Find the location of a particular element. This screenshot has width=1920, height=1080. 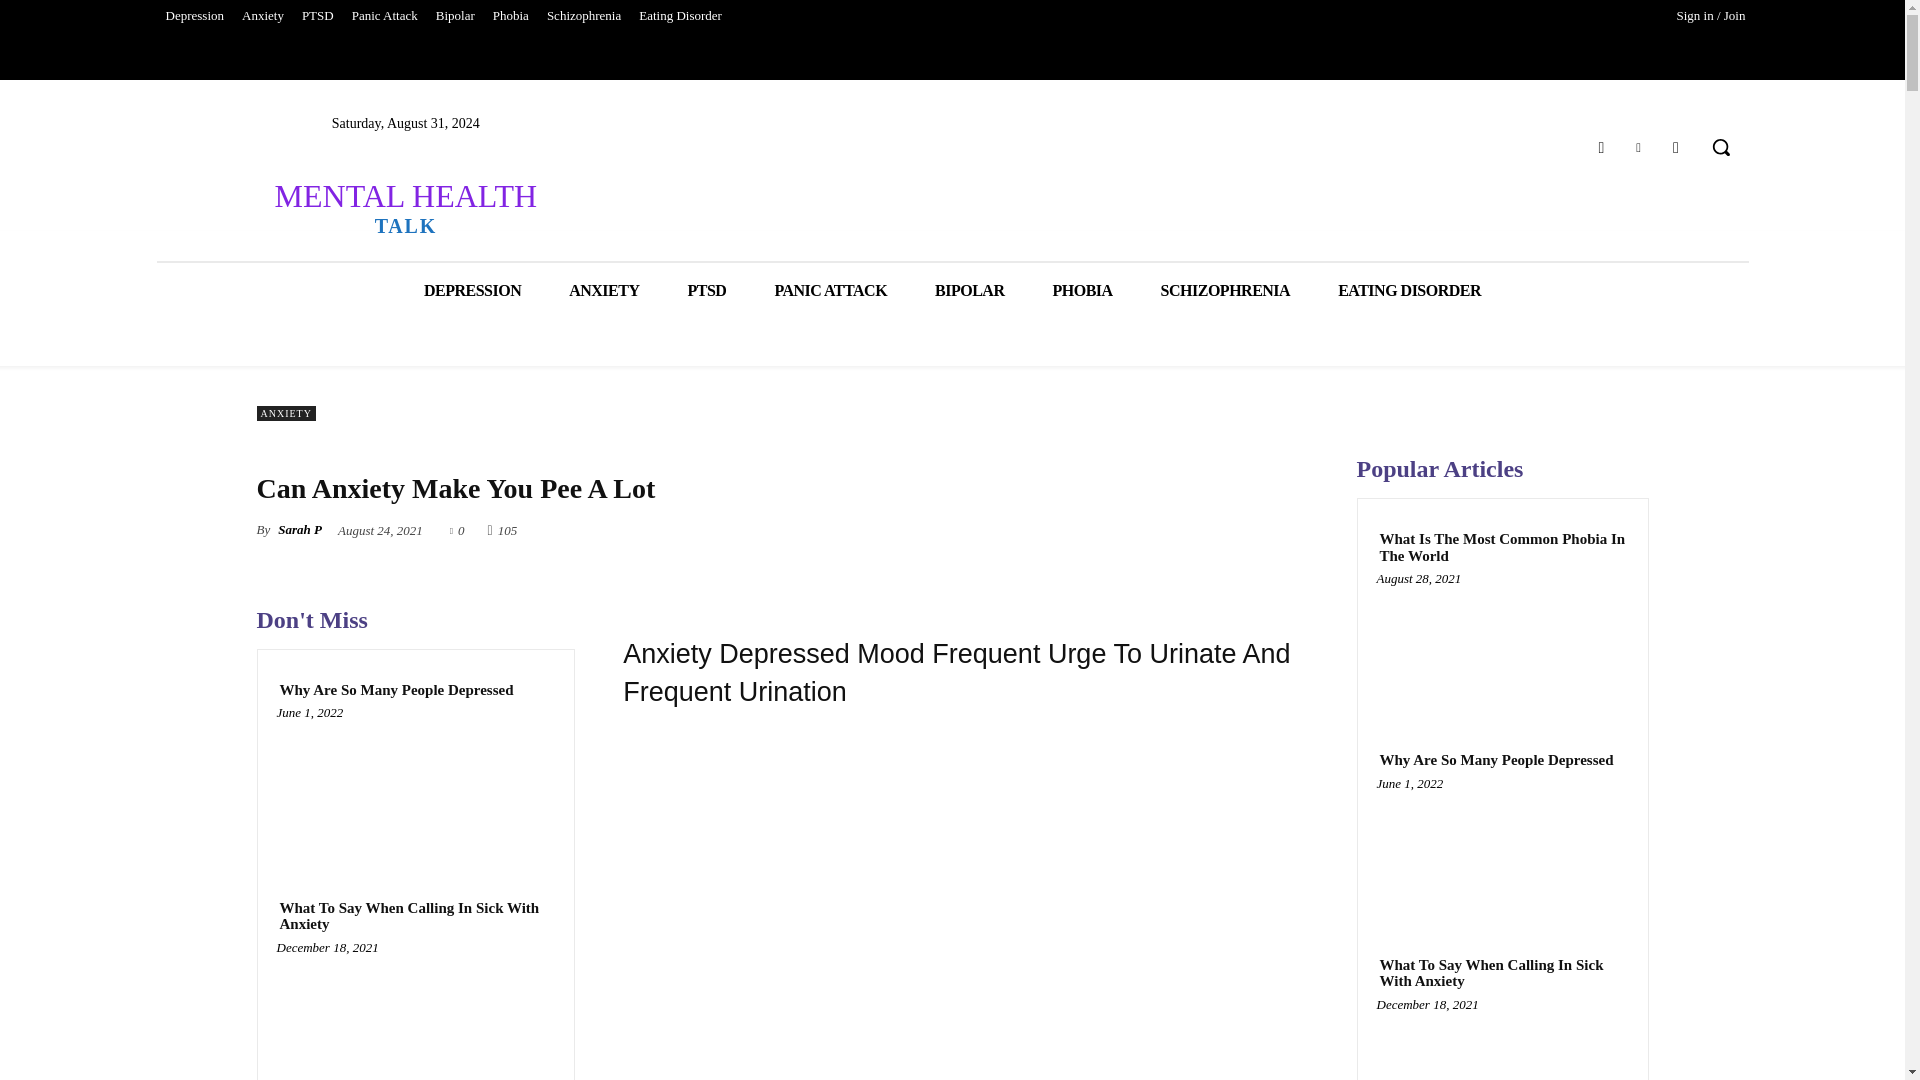

Why Are So Many People Depressed is located at coordinates (396, 690).